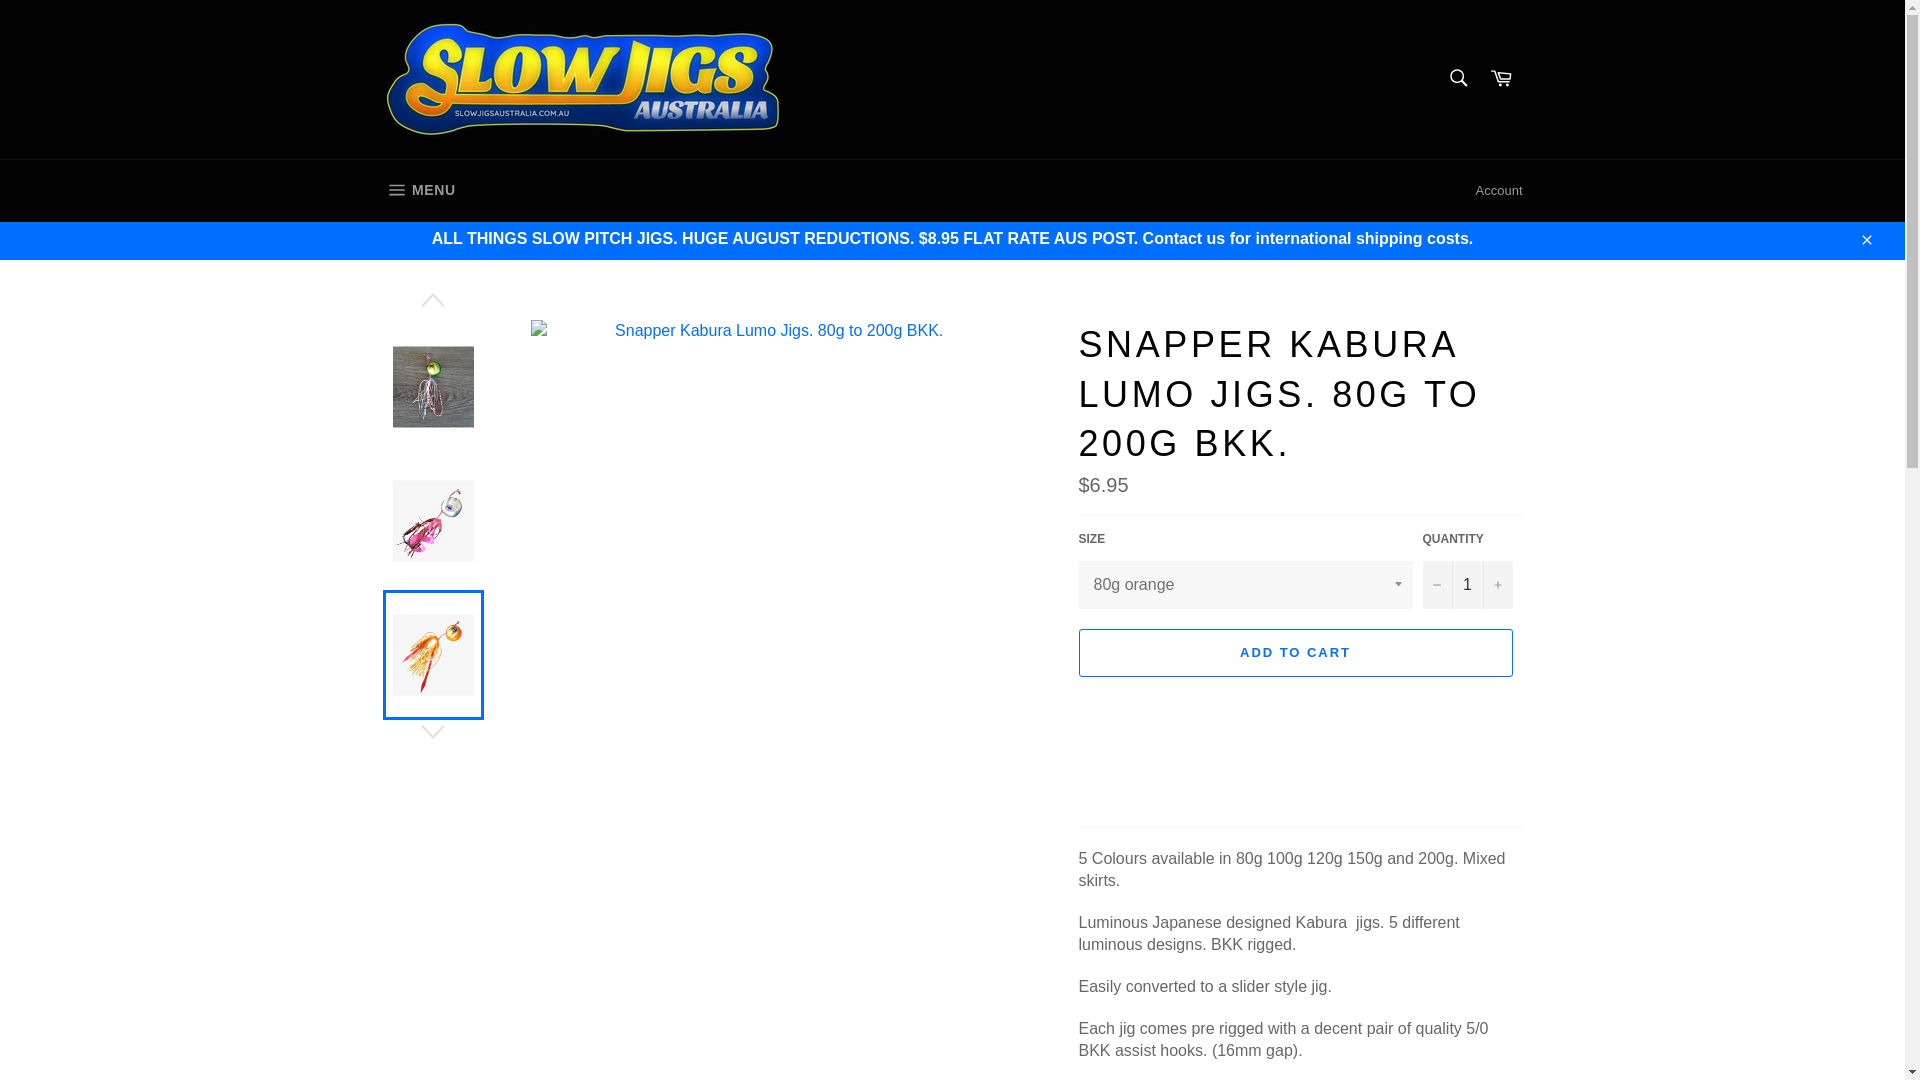 The image size is (1920, 1080). I want to click on Cart, so click(1501, 79).